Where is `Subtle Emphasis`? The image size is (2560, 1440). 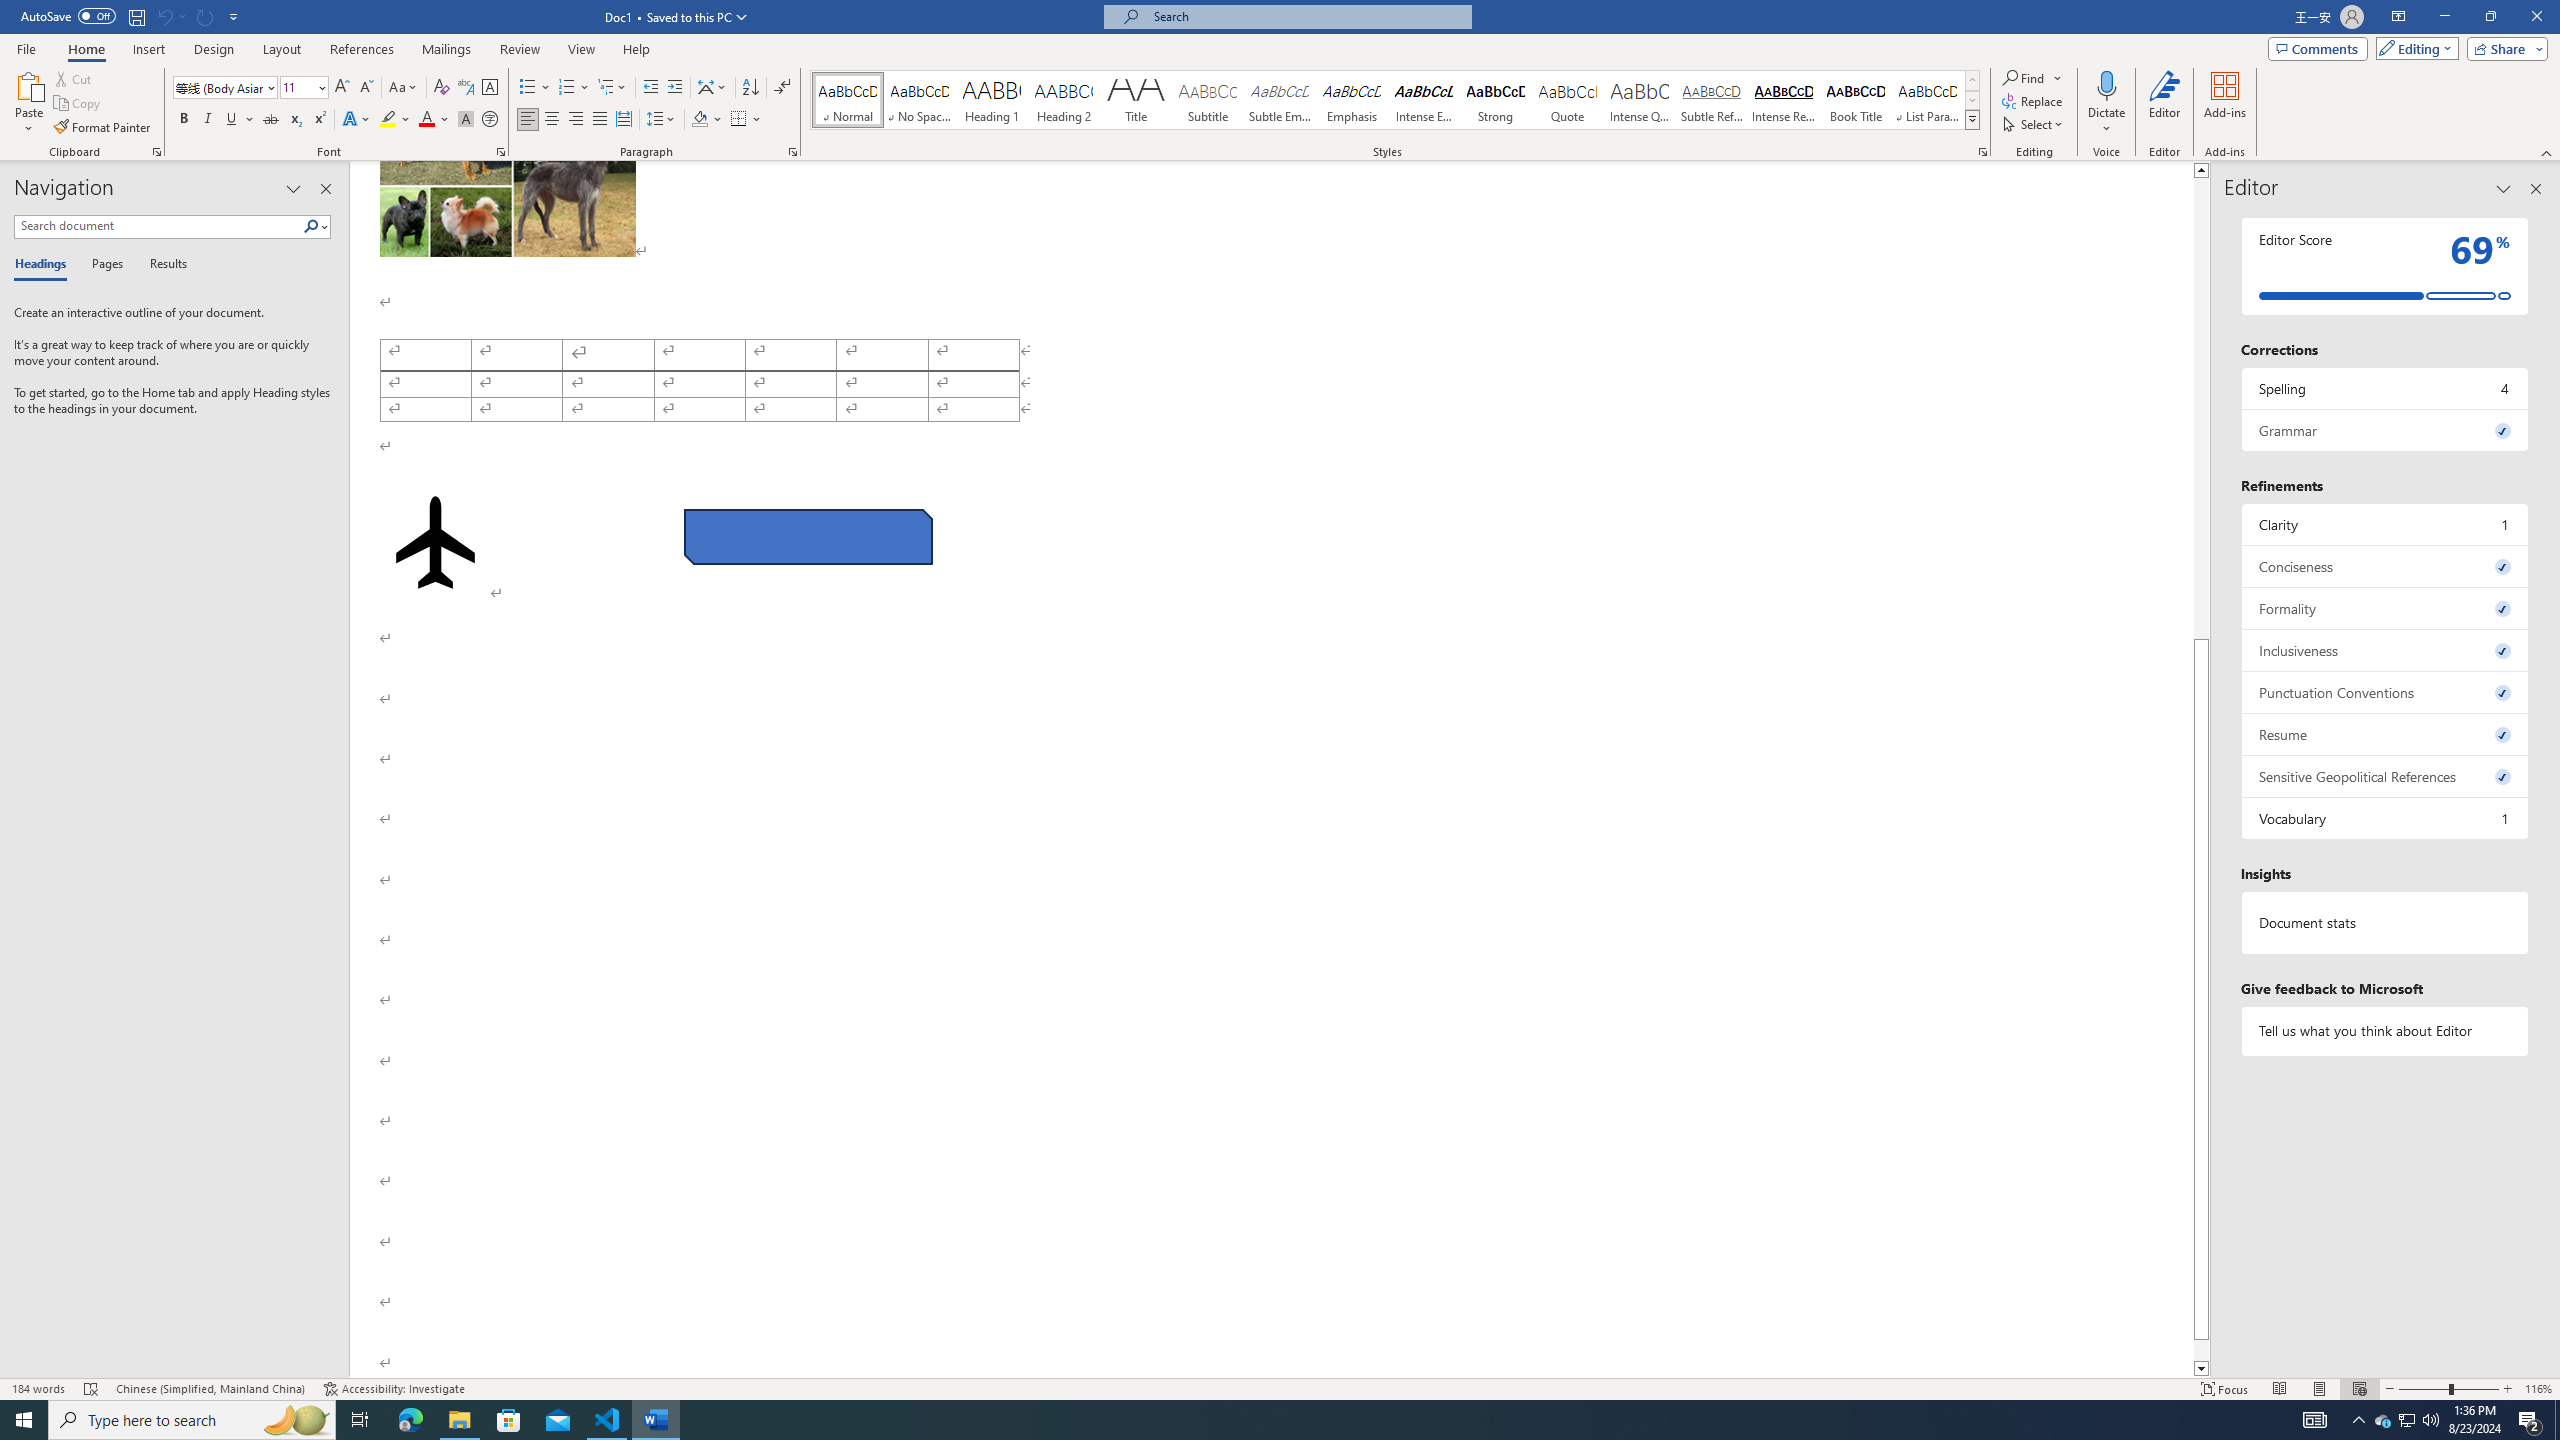 Subtle Emphasis is located at coordinates (1280, 100).